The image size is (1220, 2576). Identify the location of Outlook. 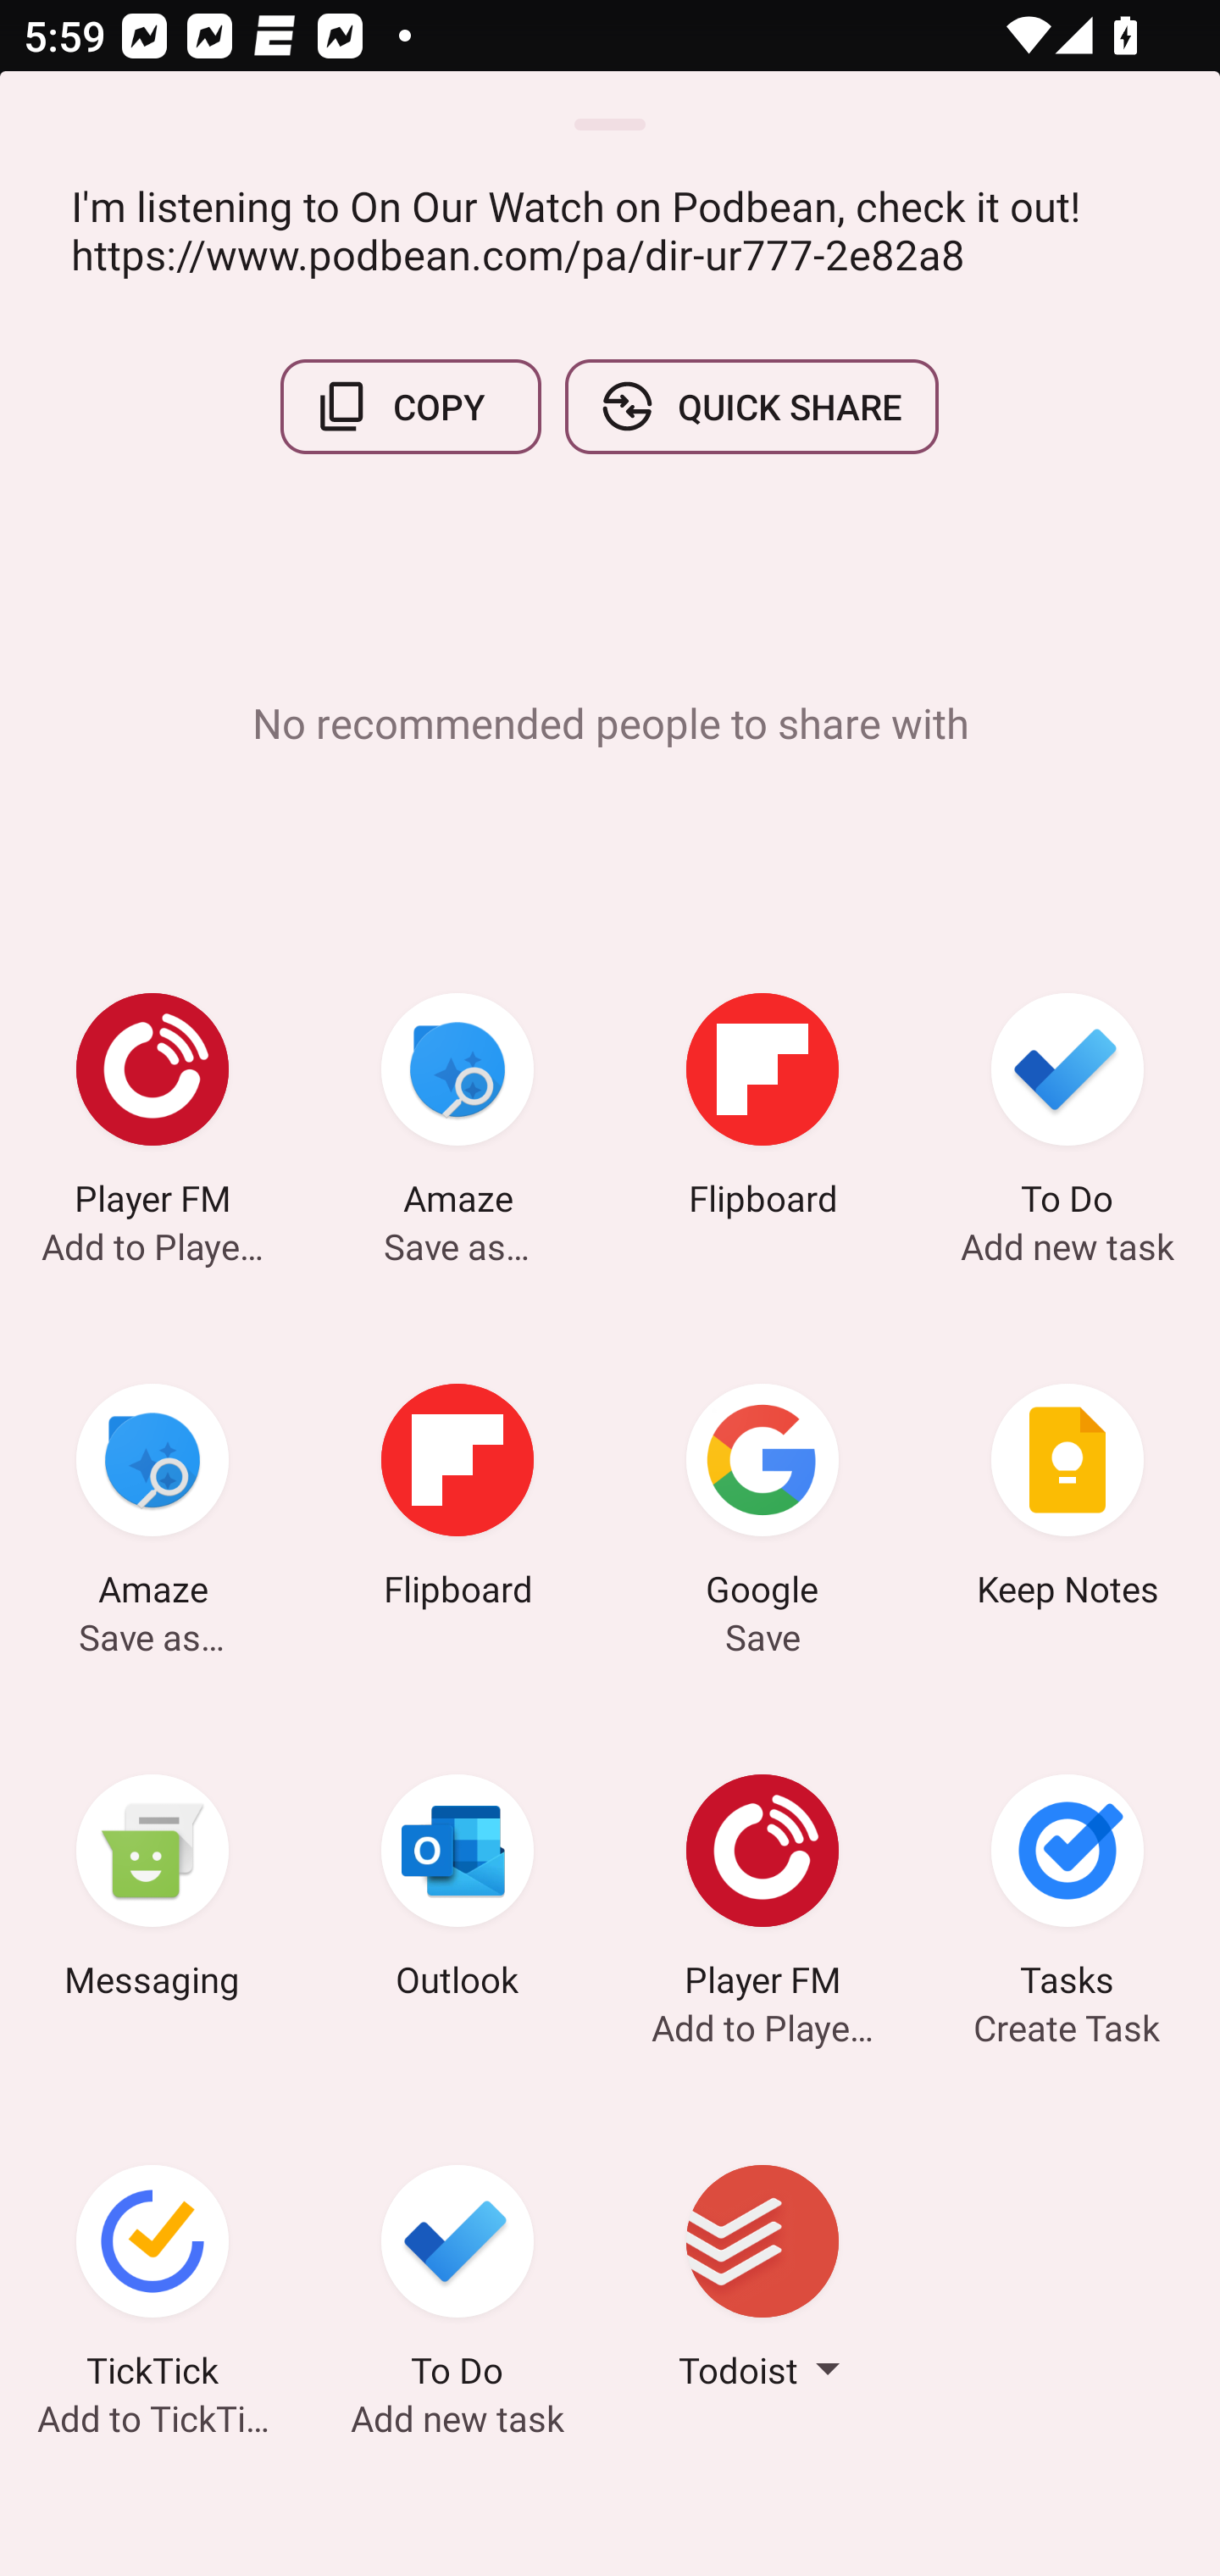
(457, 1891).